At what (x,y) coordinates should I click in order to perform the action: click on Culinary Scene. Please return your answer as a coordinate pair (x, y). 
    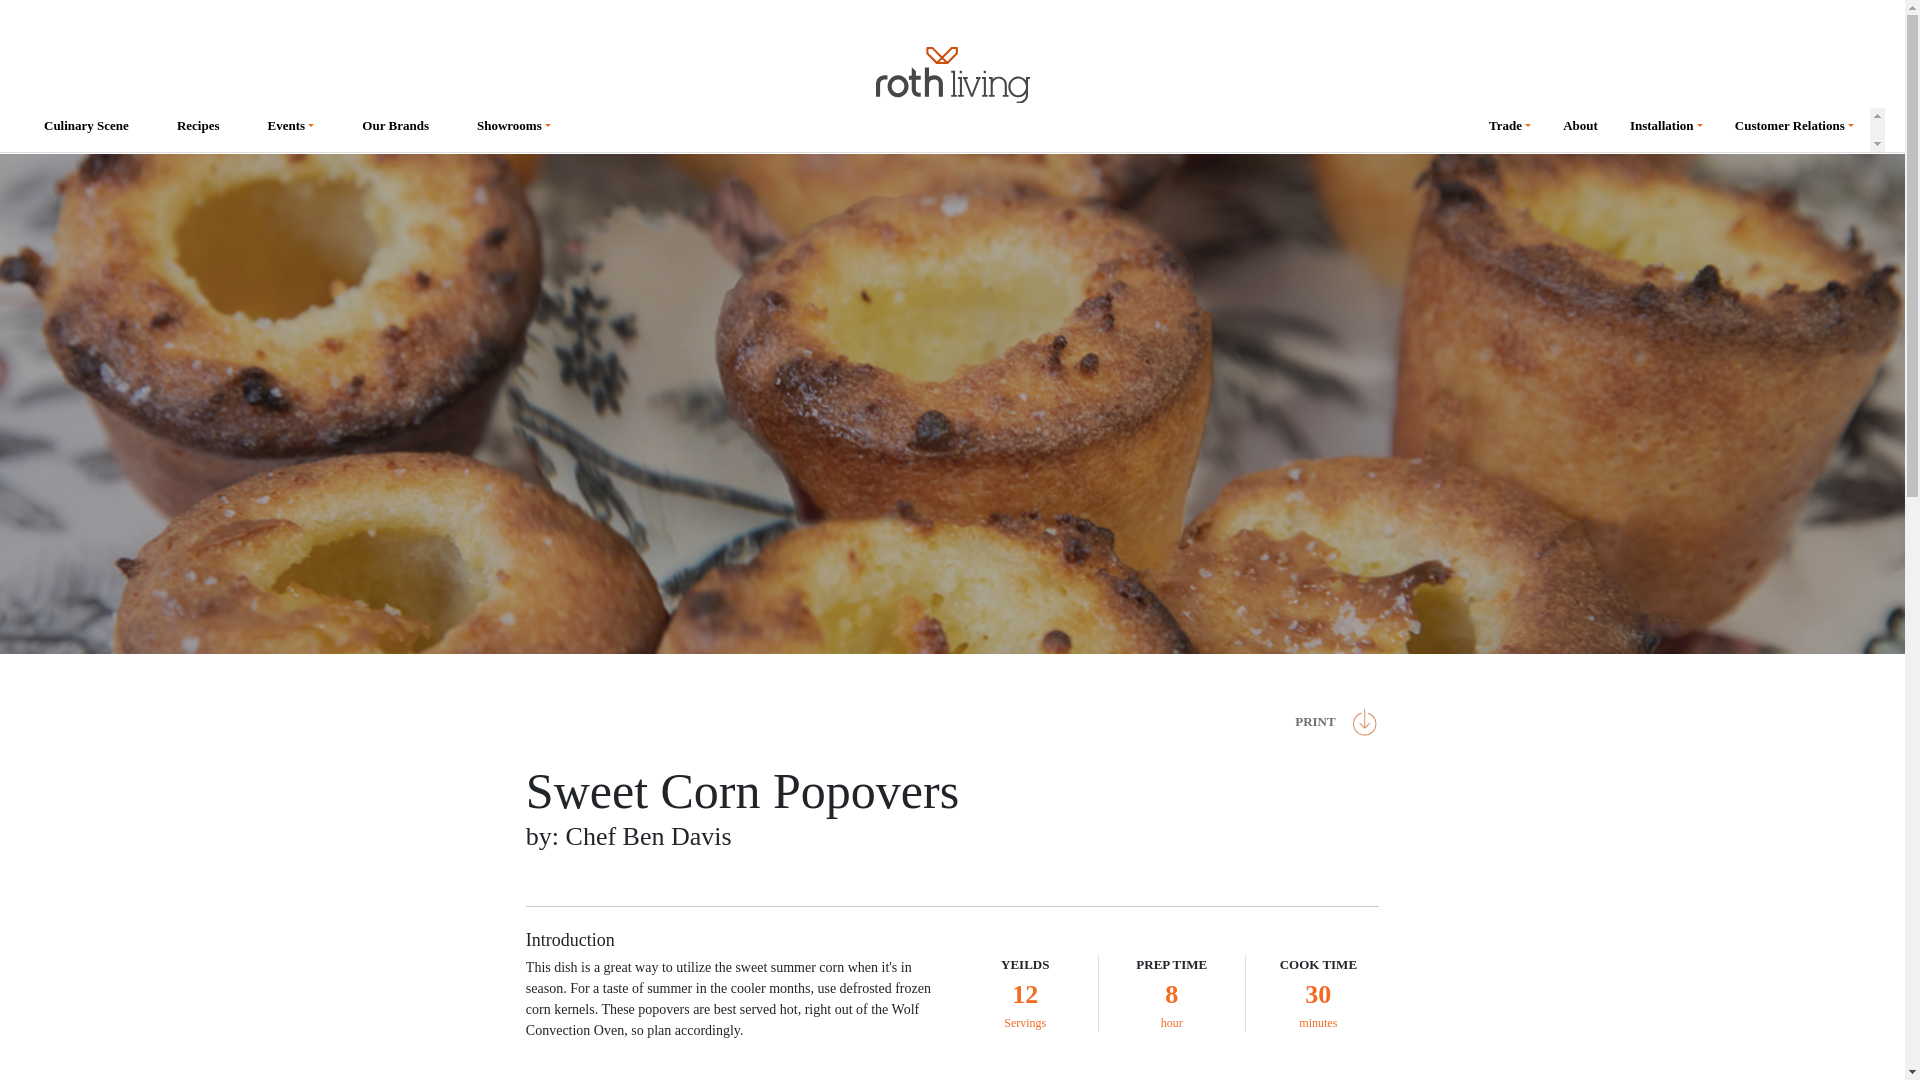
    Looking at the image, I should click on (86, 130).